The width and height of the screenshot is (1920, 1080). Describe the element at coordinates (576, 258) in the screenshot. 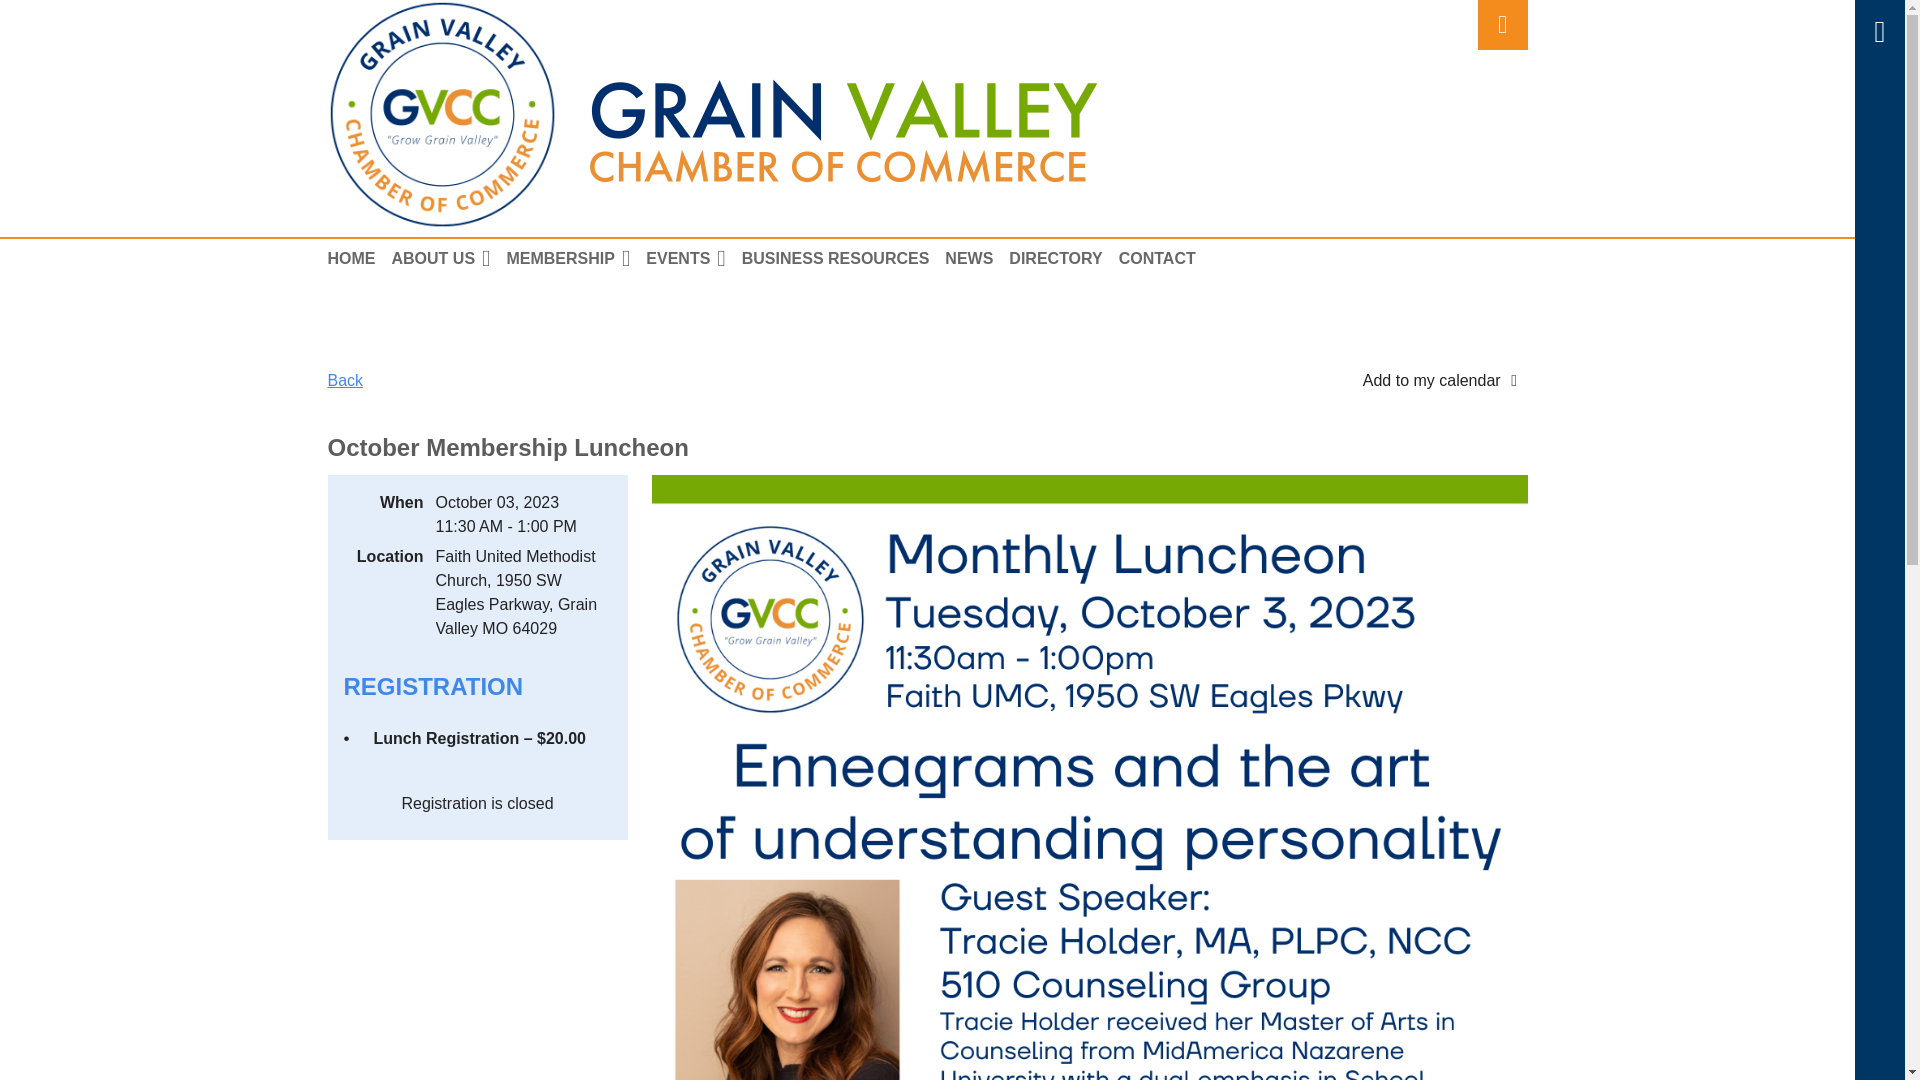

I see `MEMBERSHIP` at that location.